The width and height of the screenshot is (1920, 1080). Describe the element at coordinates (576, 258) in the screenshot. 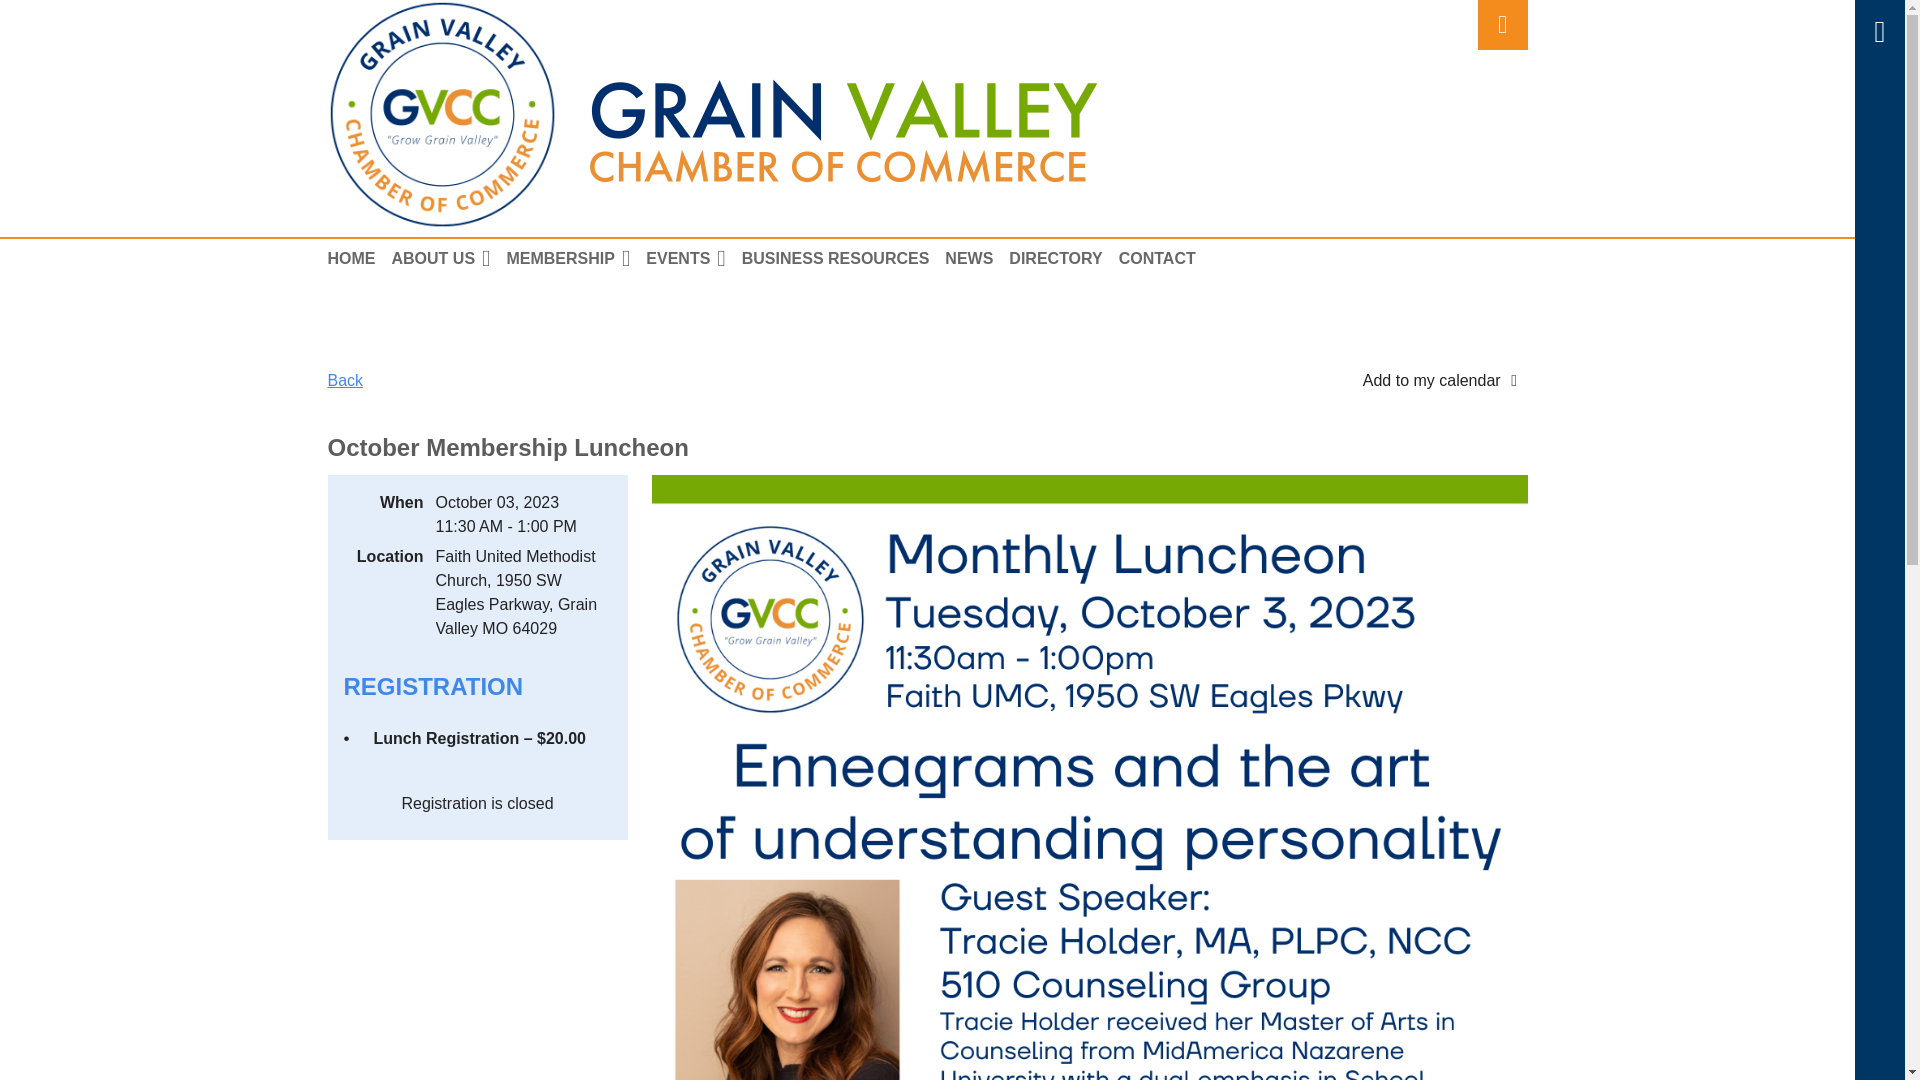

I see `MEMBERSHIP` at that location.